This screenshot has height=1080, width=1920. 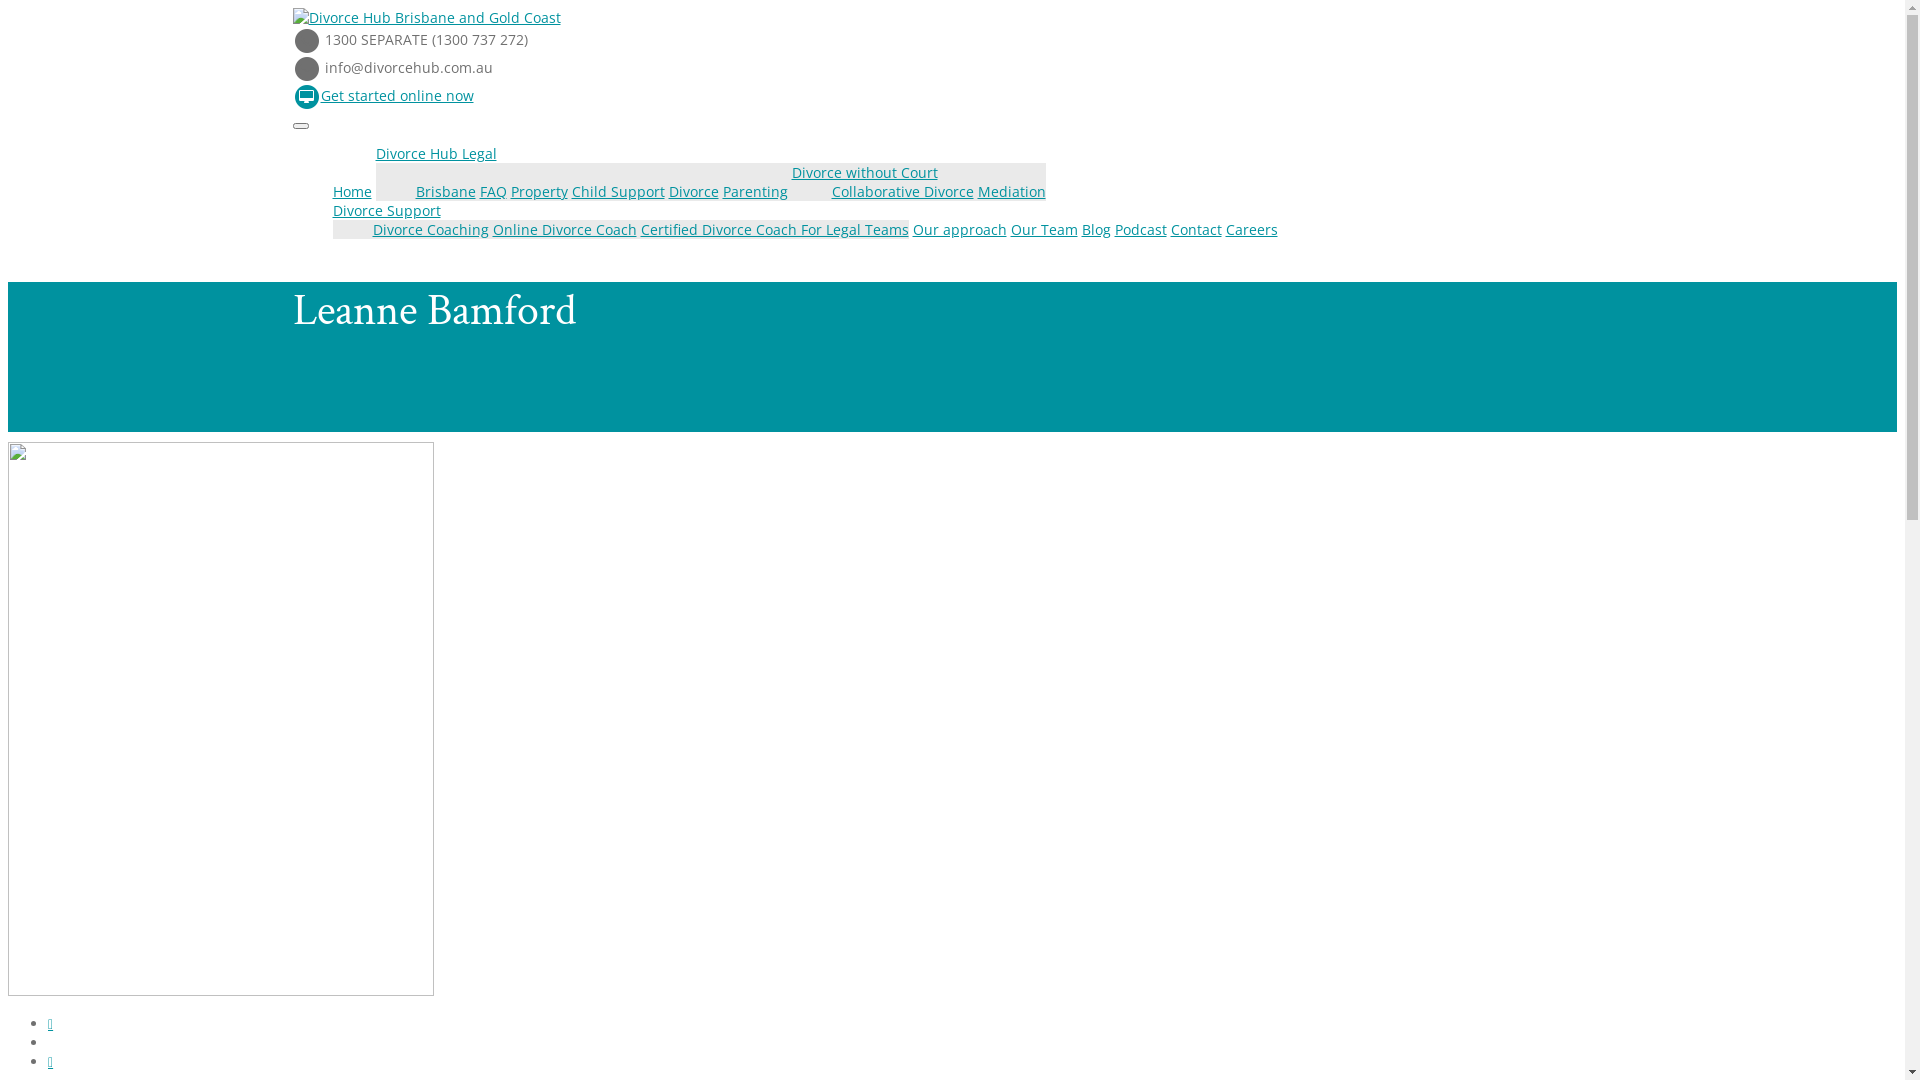 I want to click on Contact, so click(x=1196, y=230).